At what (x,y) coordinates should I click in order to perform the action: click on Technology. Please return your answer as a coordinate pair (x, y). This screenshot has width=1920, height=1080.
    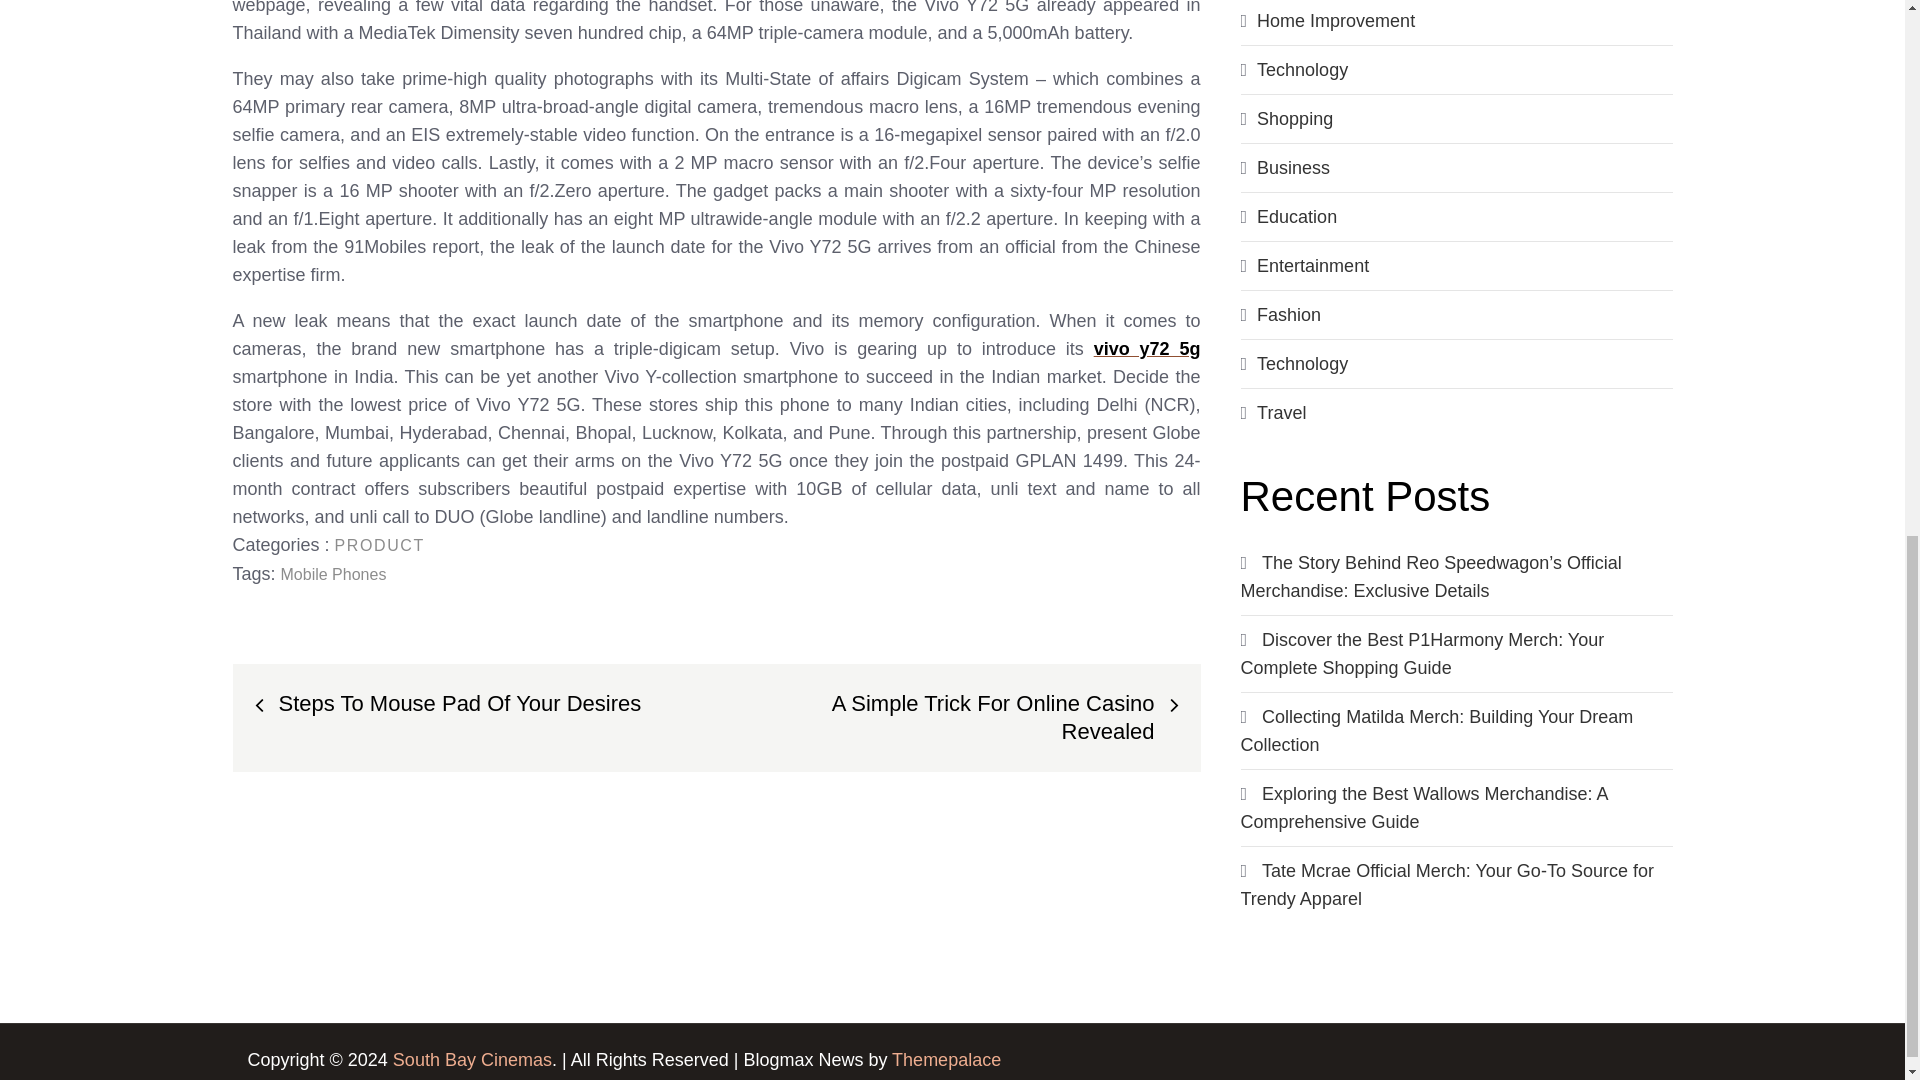
    Looking at the image, I should click on (1302, 70).